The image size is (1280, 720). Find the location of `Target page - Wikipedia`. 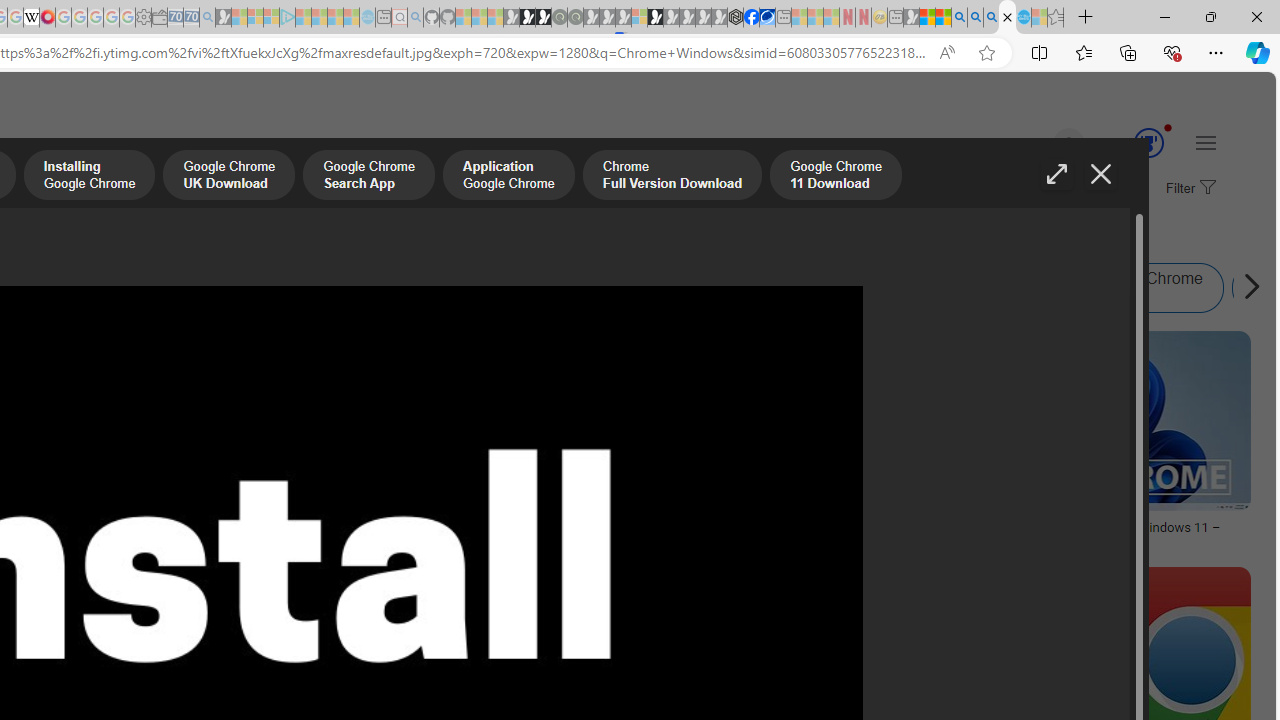

Target page - Wikipedia is located at coordinates (32, 18).